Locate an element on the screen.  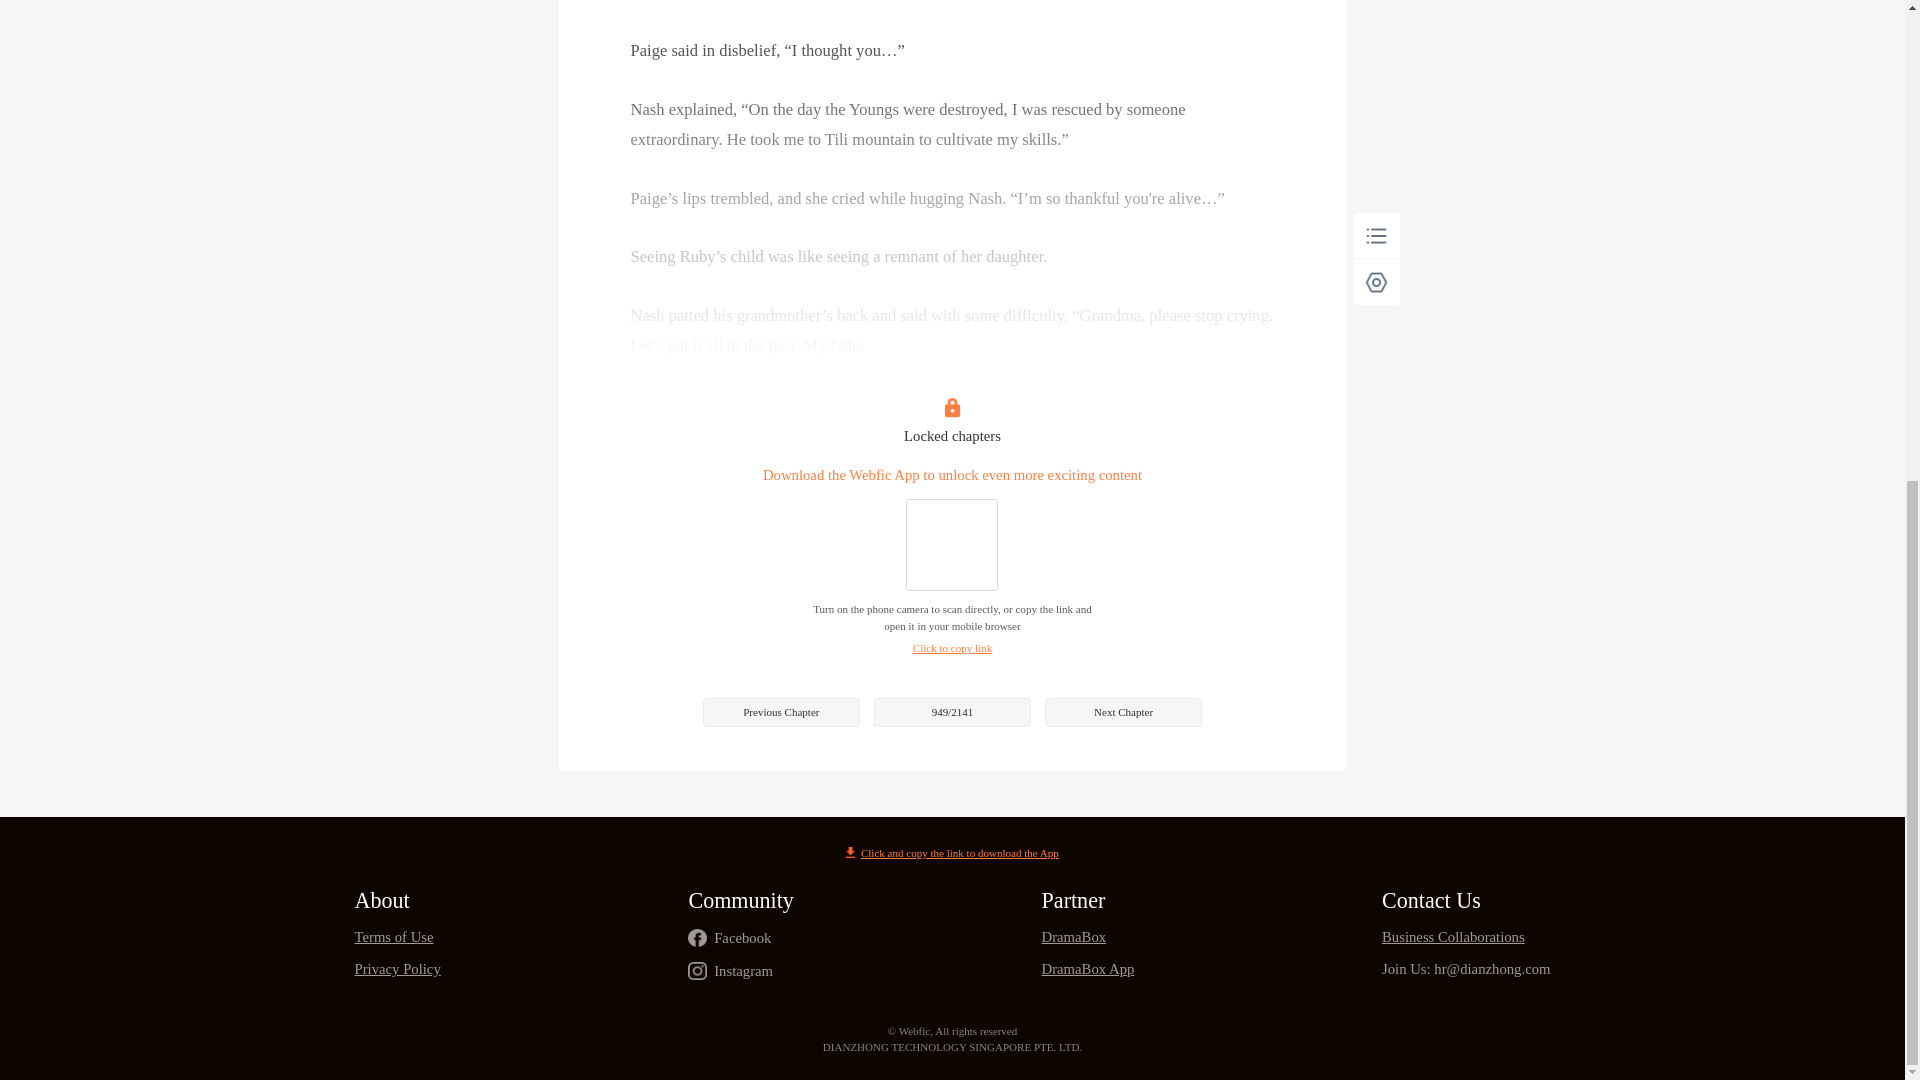
DramaBox is located at coordinates (1088, 937).